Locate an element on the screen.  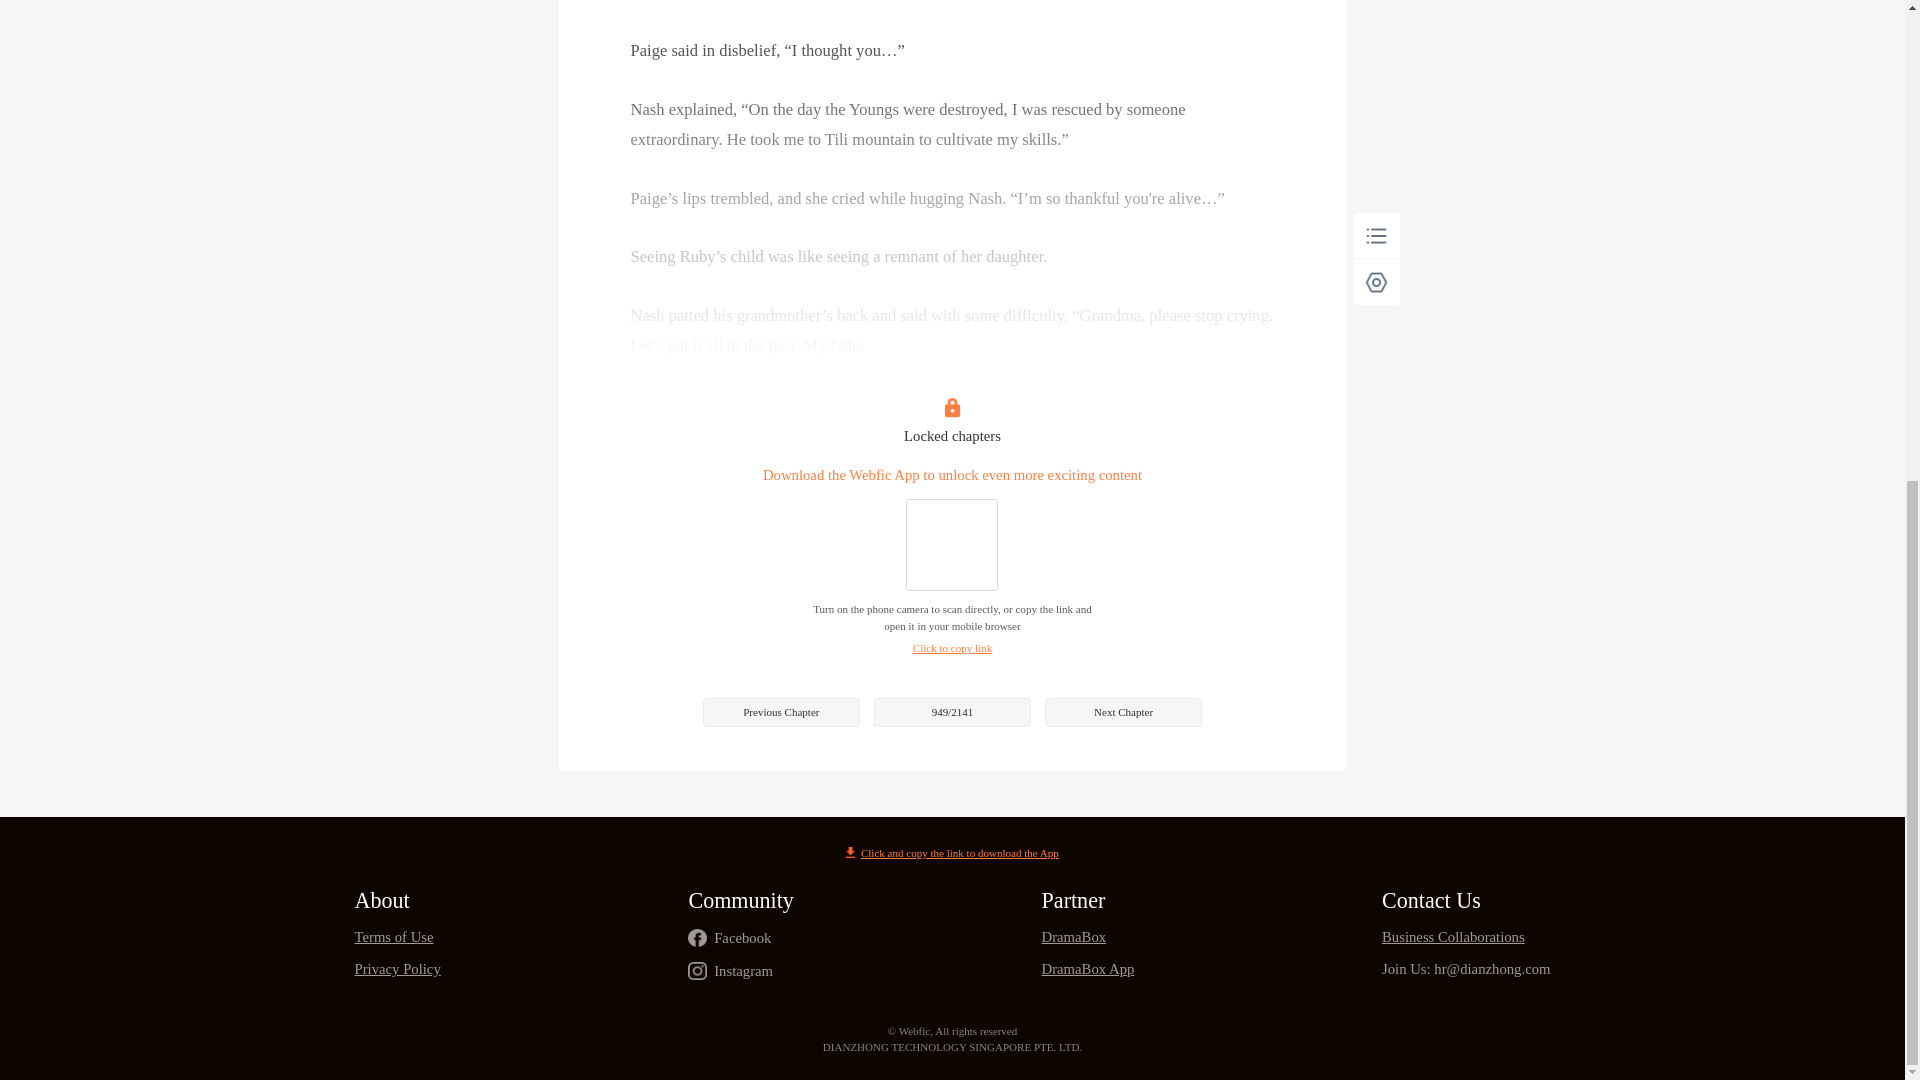
DramaBox is located at coordinates (1088, 937).